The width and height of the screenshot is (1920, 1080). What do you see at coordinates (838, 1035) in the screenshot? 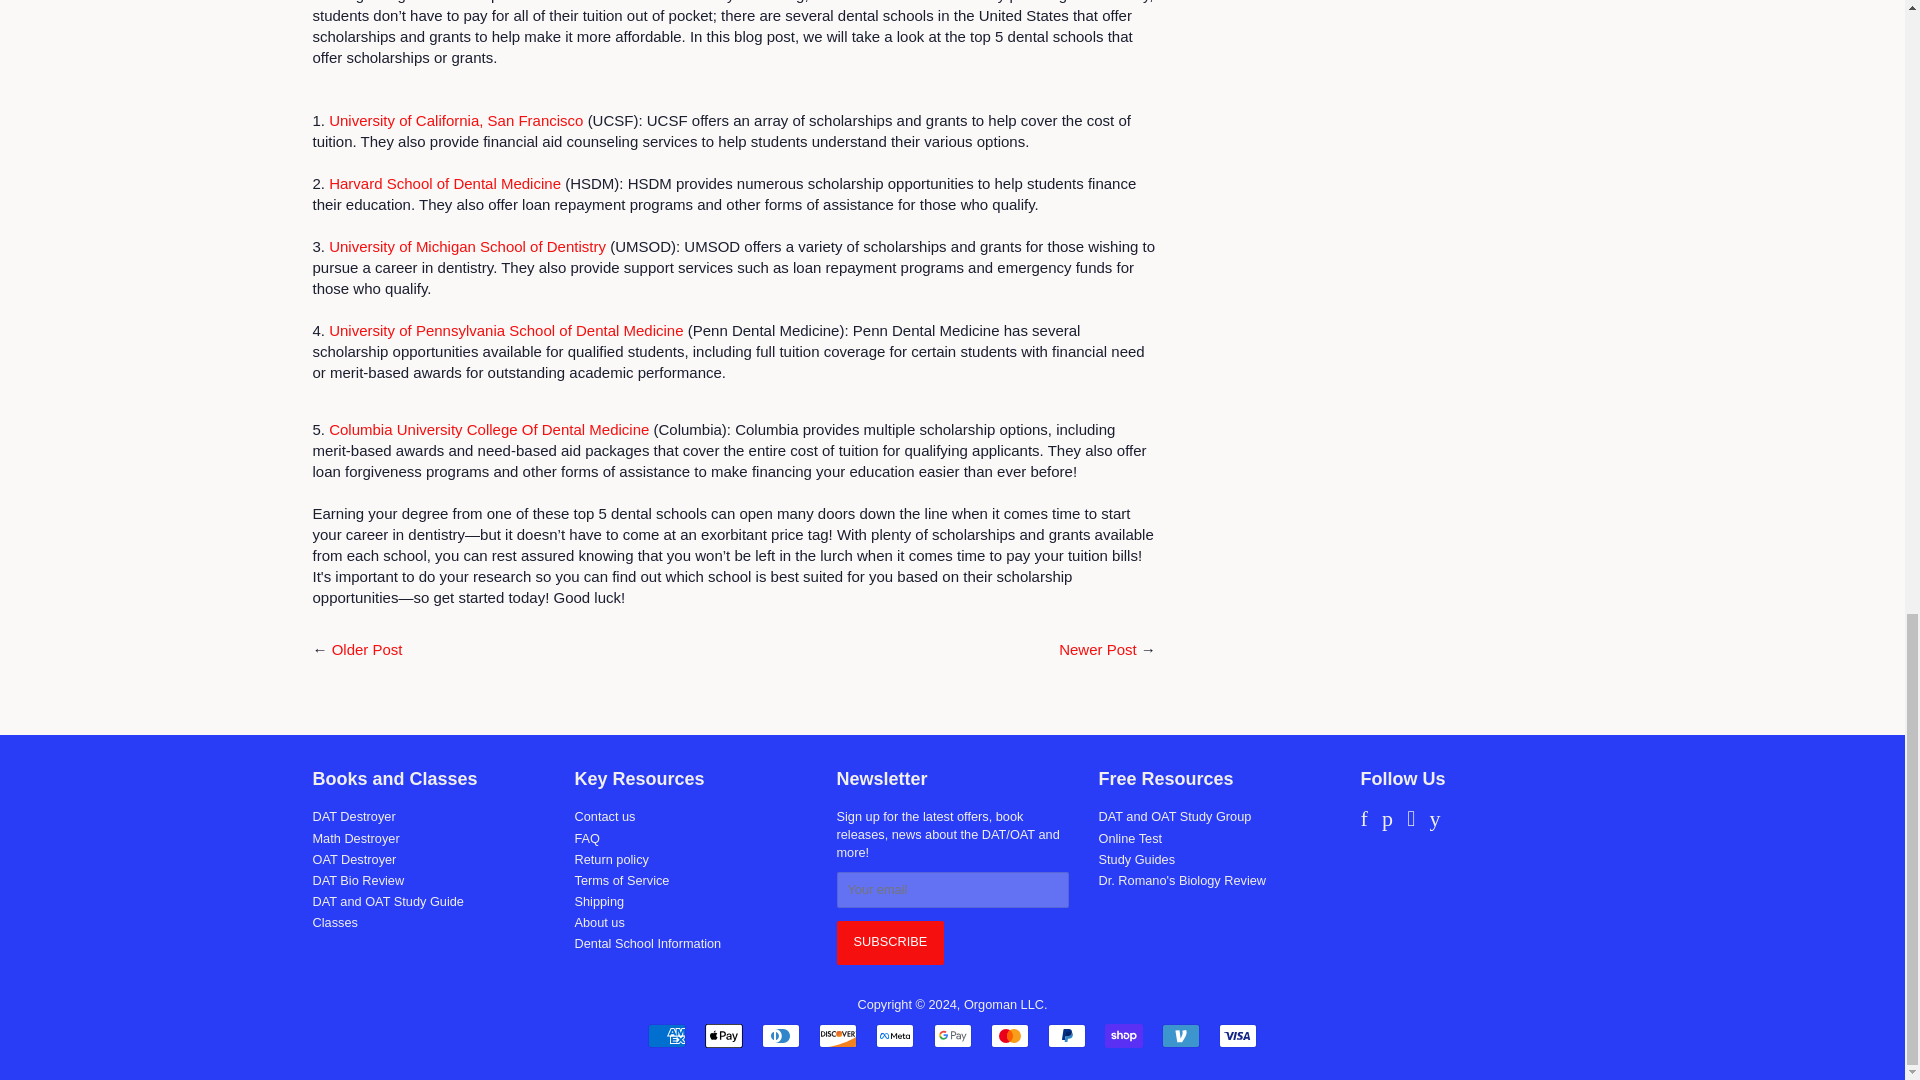
I see `Discover` at bounding box center [838, 1035].